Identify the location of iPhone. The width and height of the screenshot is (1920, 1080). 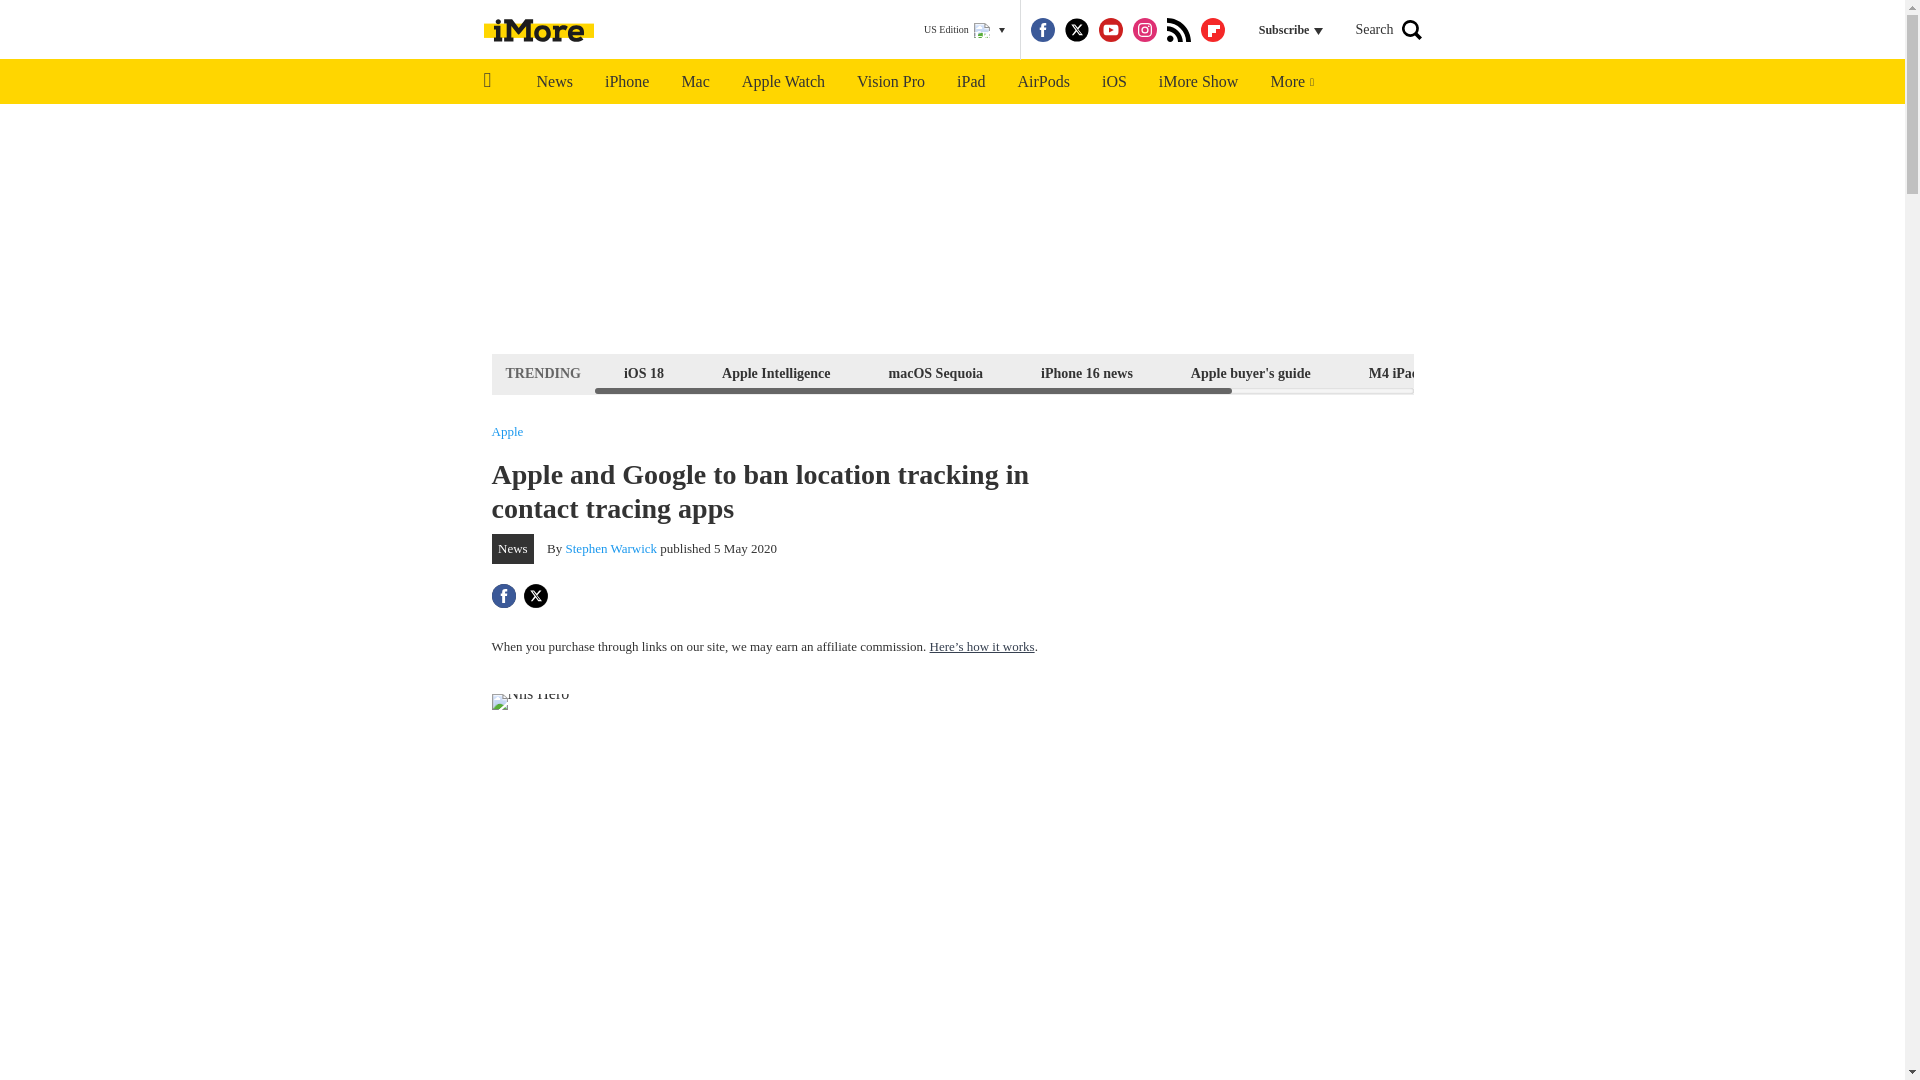
(626, 82).